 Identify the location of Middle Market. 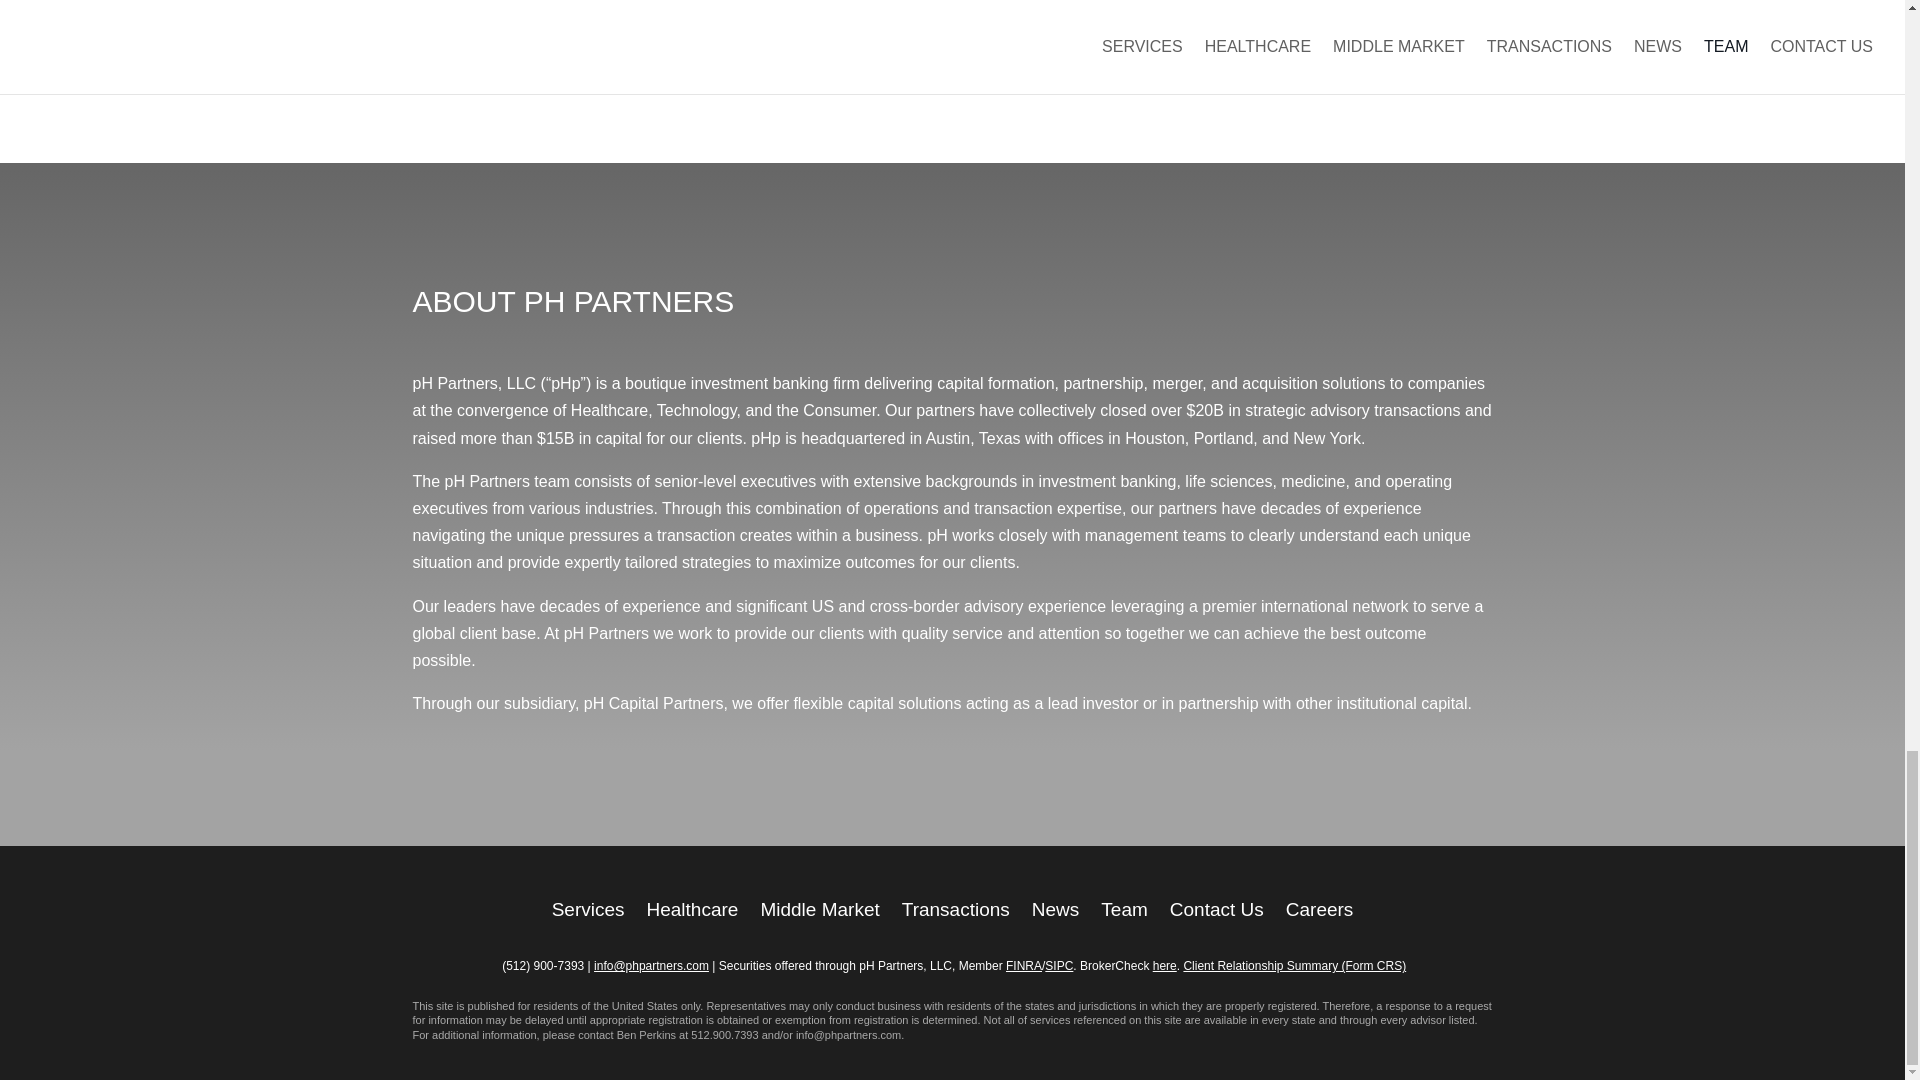
(820, 906).